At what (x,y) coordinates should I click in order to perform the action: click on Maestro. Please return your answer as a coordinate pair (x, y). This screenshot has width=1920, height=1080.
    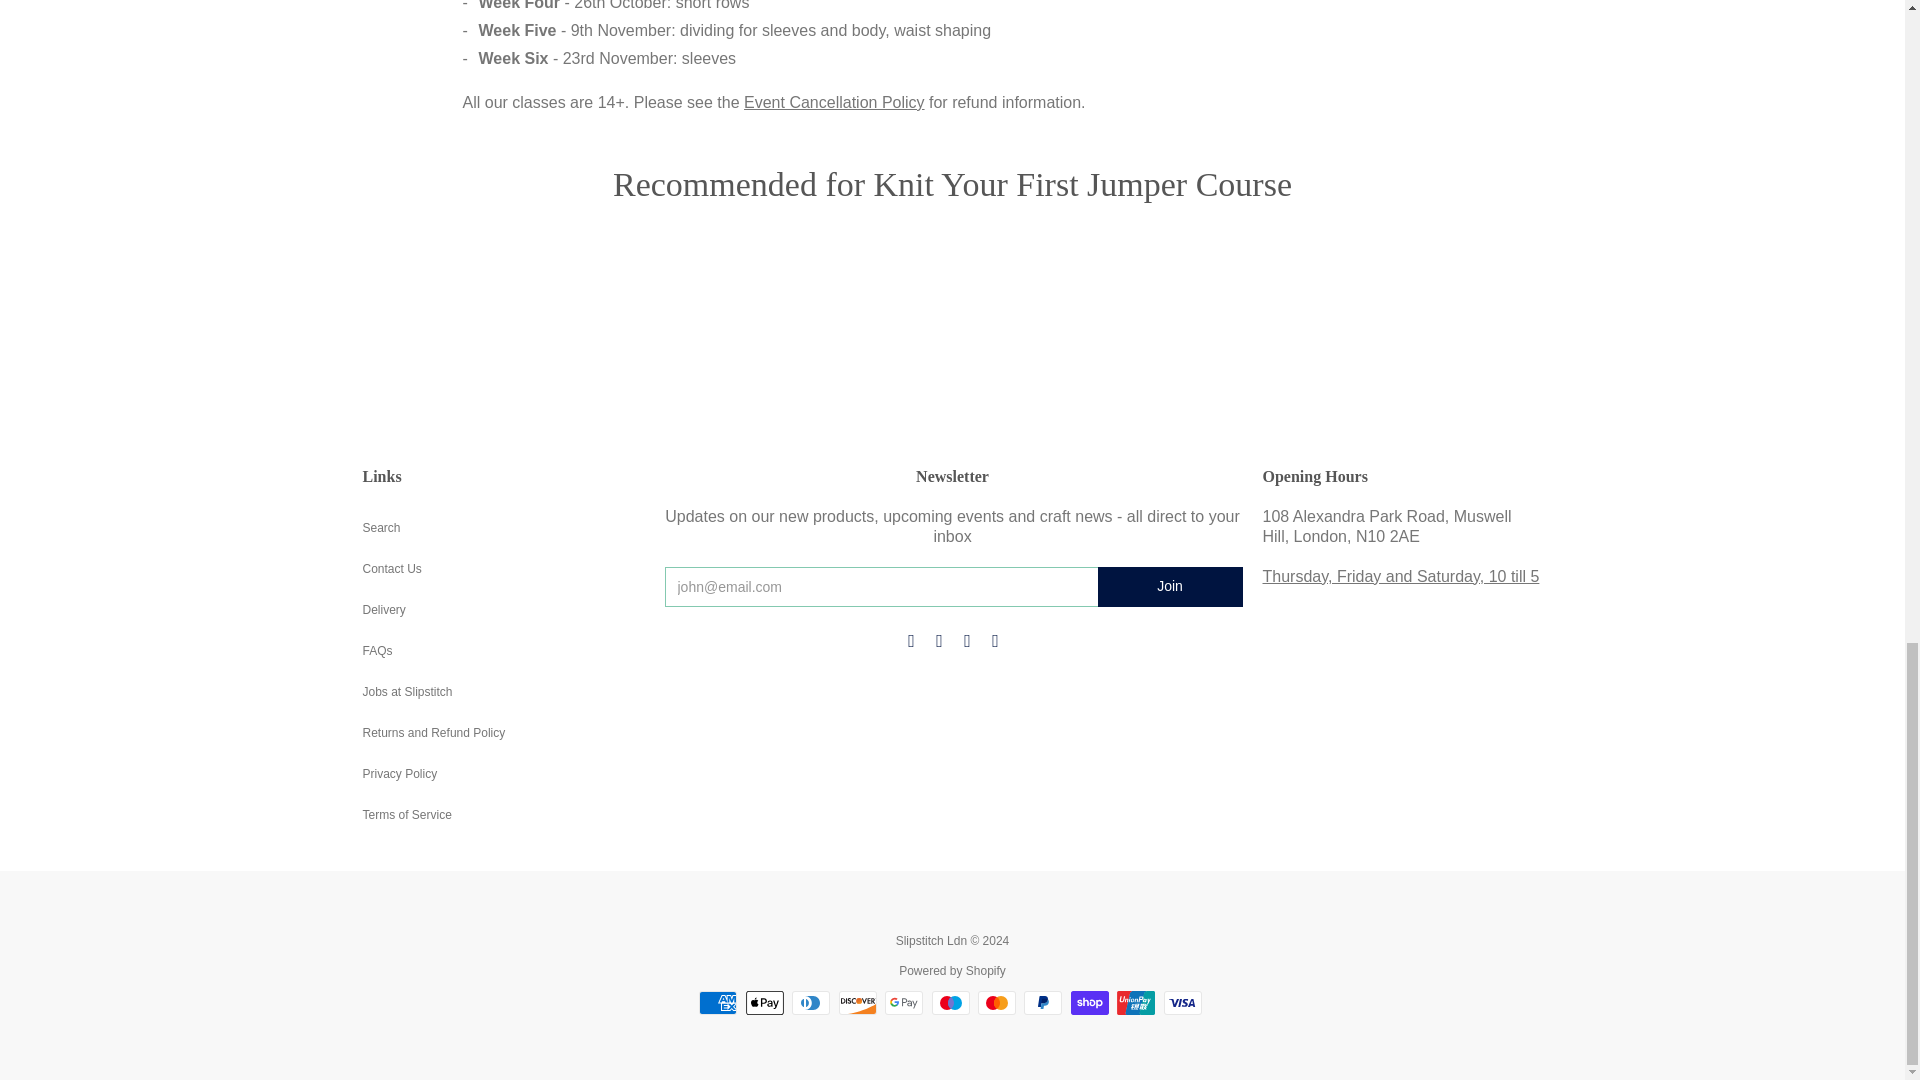
    Looking at the image, I should click on (950, 1003).